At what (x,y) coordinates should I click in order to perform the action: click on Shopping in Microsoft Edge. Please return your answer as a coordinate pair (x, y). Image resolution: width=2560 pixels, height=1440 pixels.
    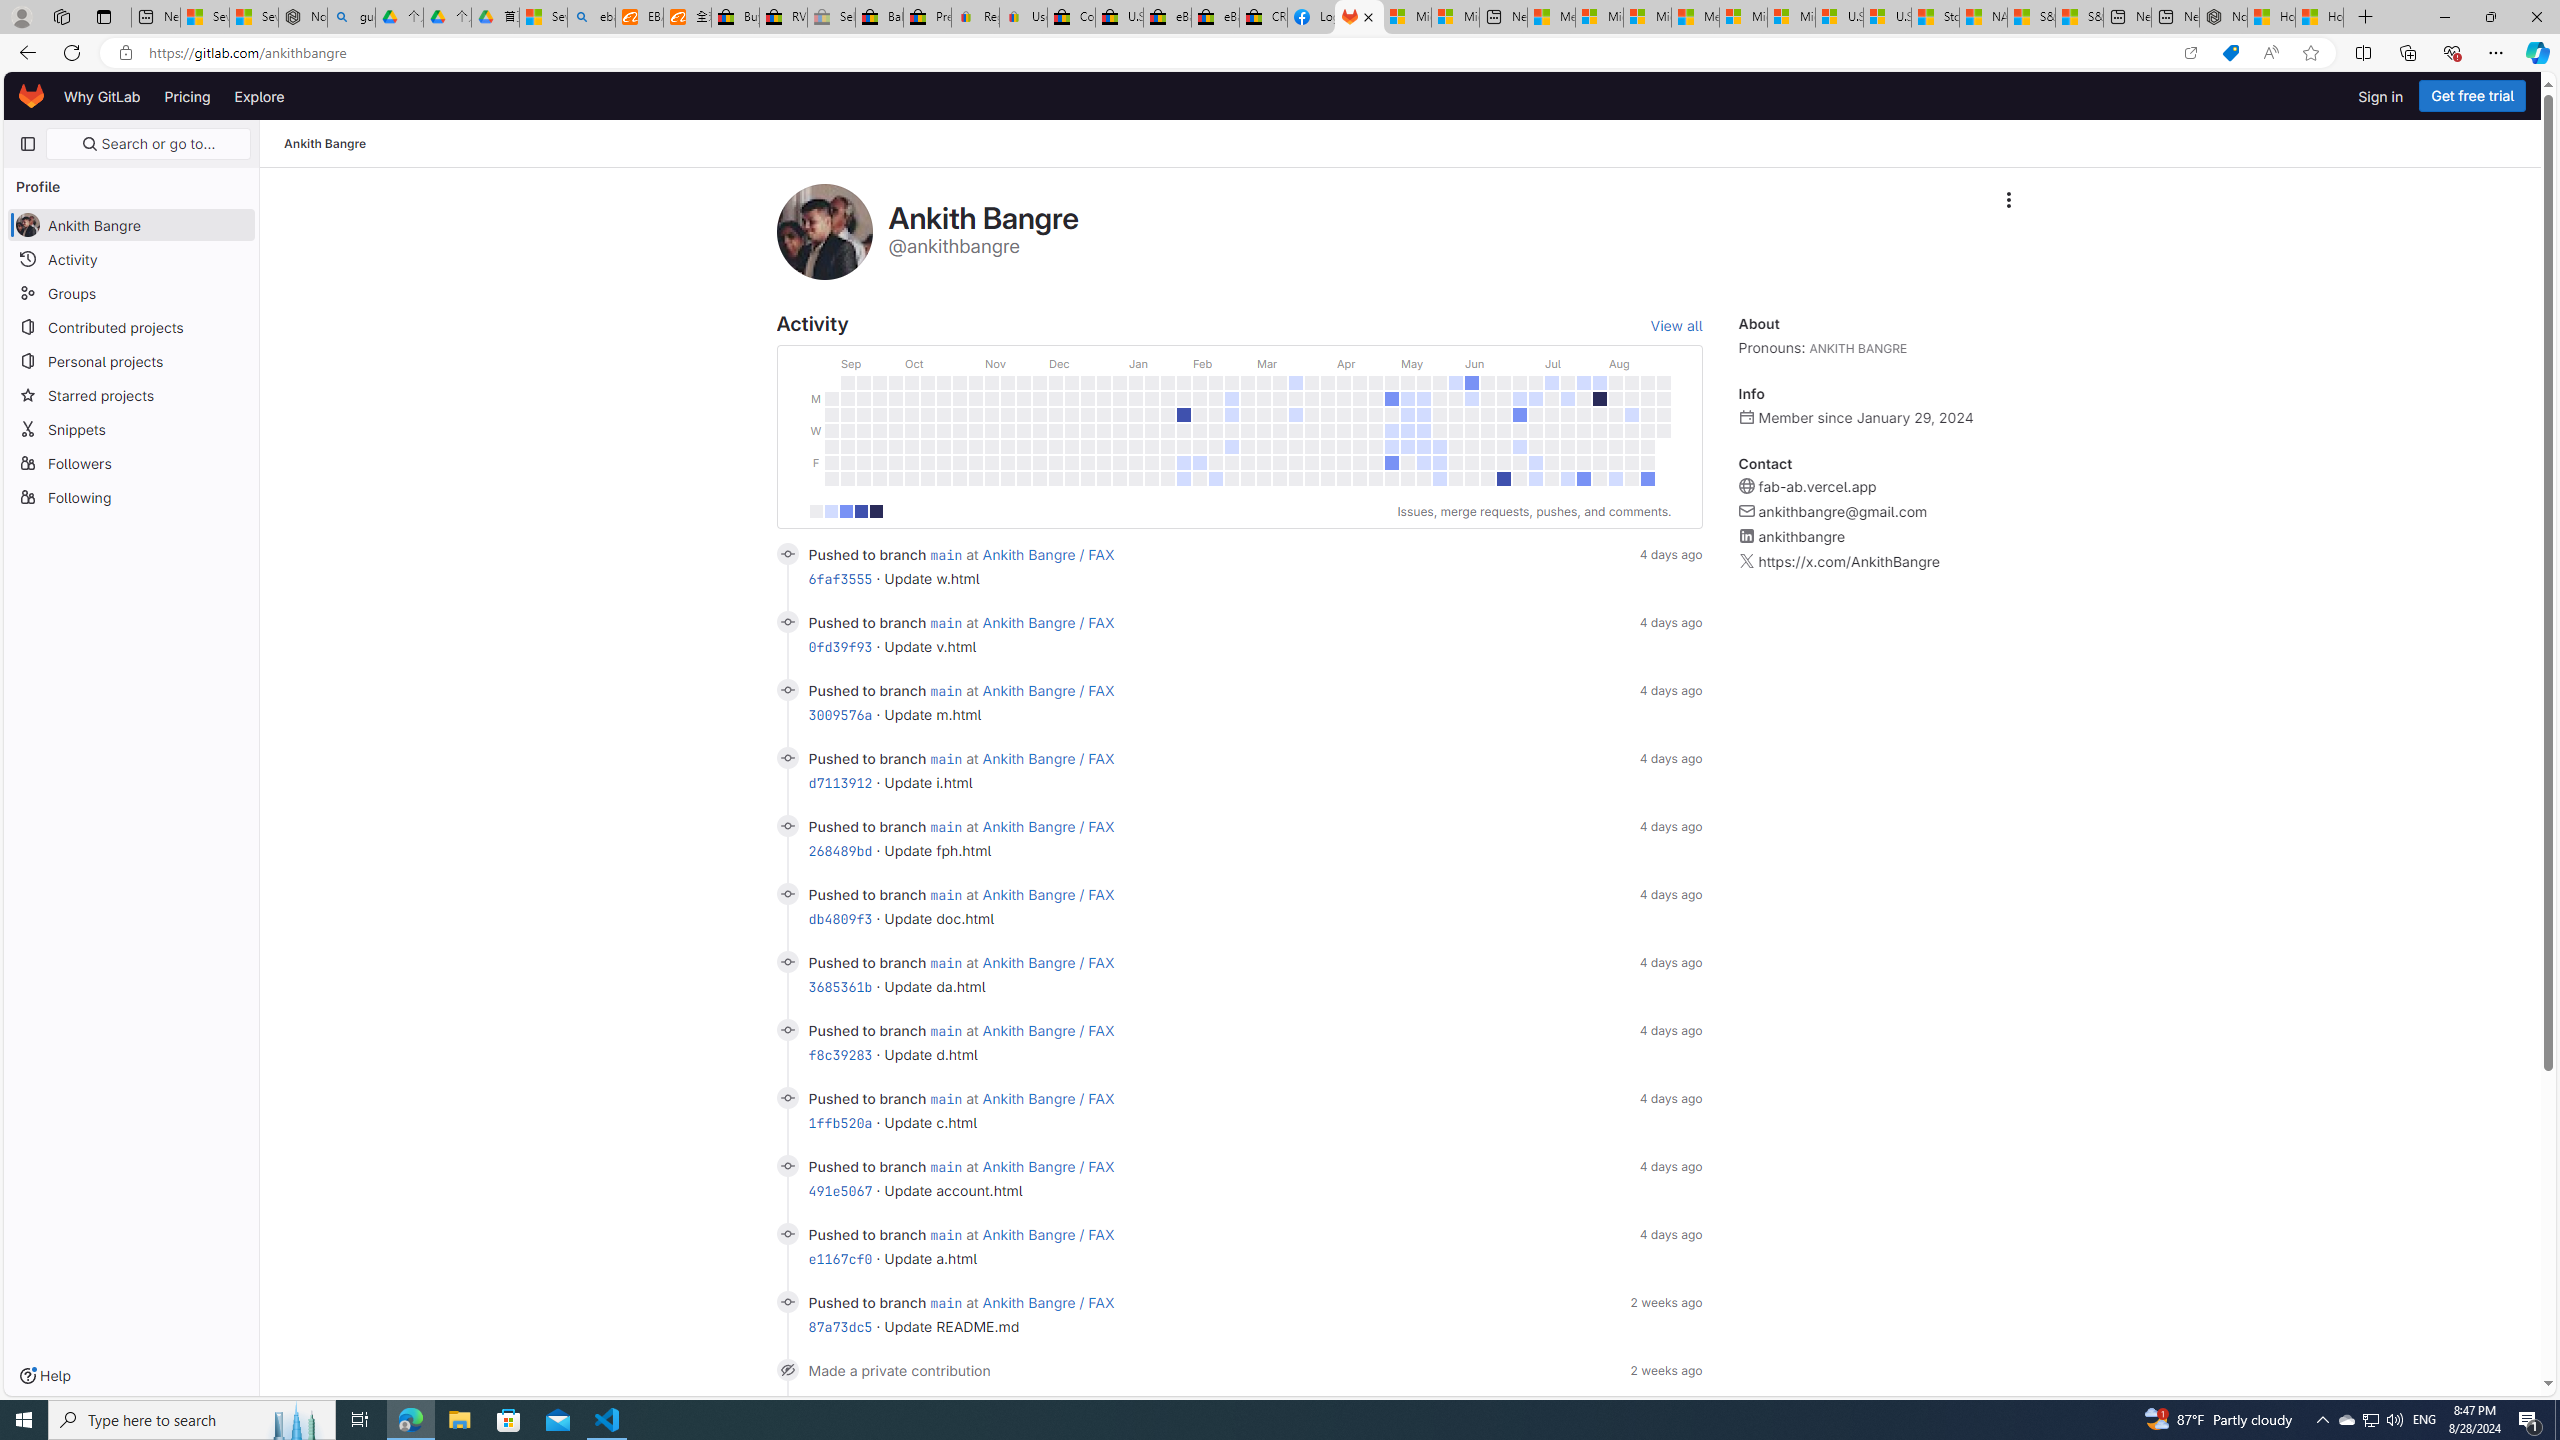
    Looking at the image, I should click on (2230, 53).